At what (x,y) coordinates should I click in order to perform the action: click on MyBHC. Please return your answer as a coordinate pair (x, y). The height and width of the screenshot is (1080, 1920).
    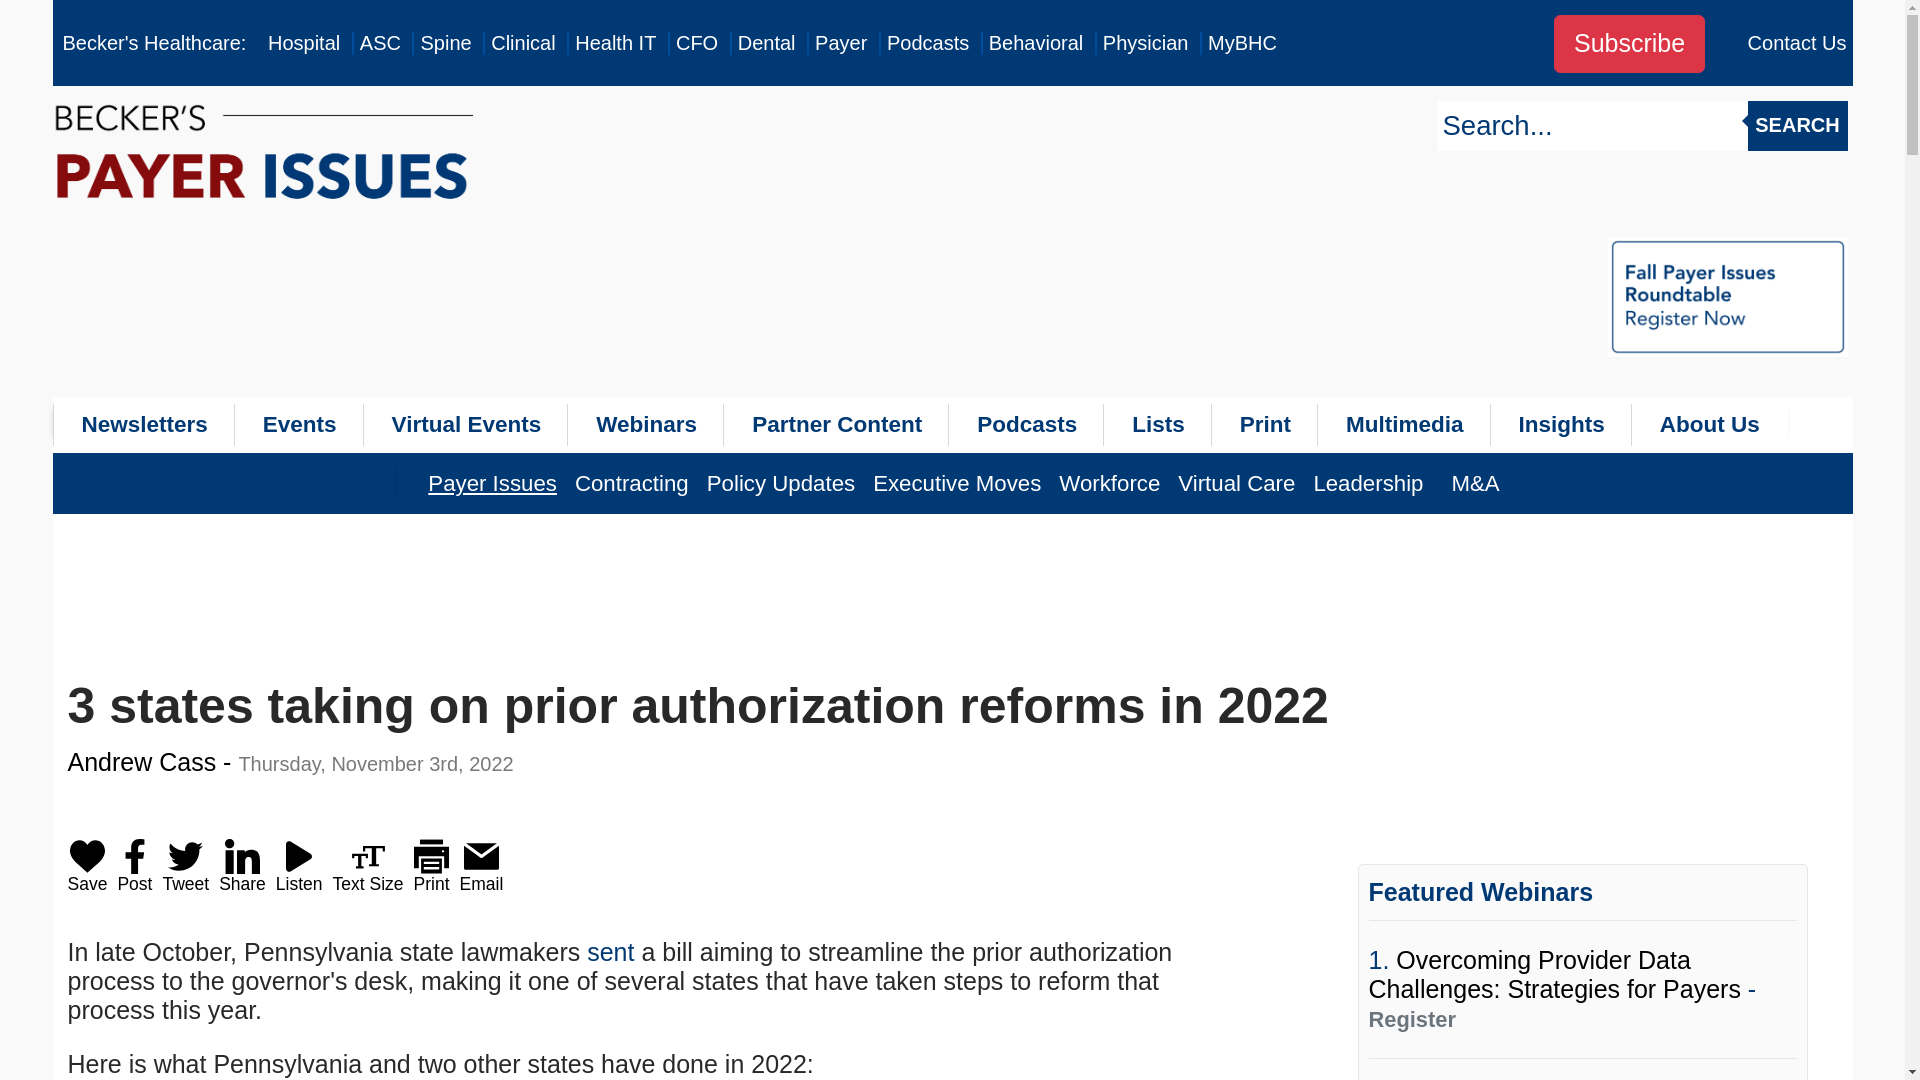
    Looking at the image, I should click on (1242, 43).